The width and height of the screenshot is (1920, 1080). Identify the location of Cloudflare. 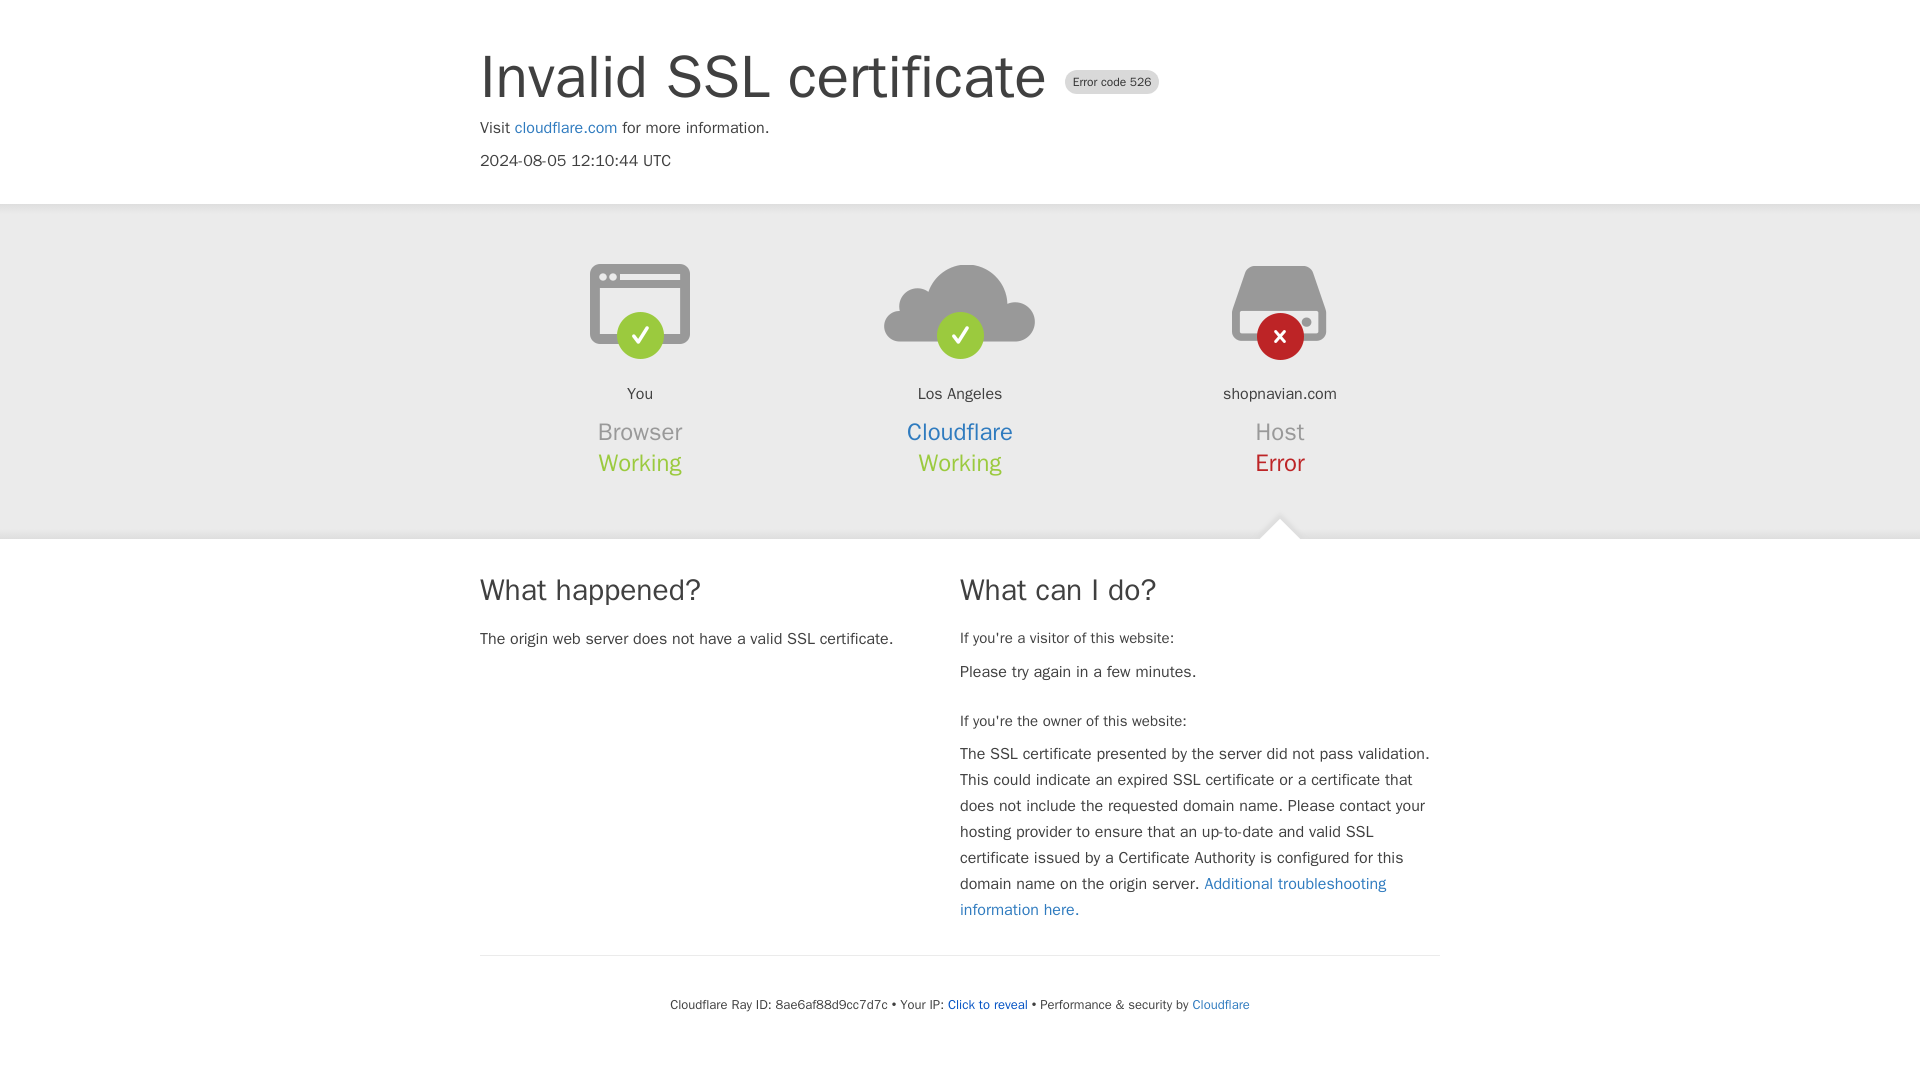
(960, 432).